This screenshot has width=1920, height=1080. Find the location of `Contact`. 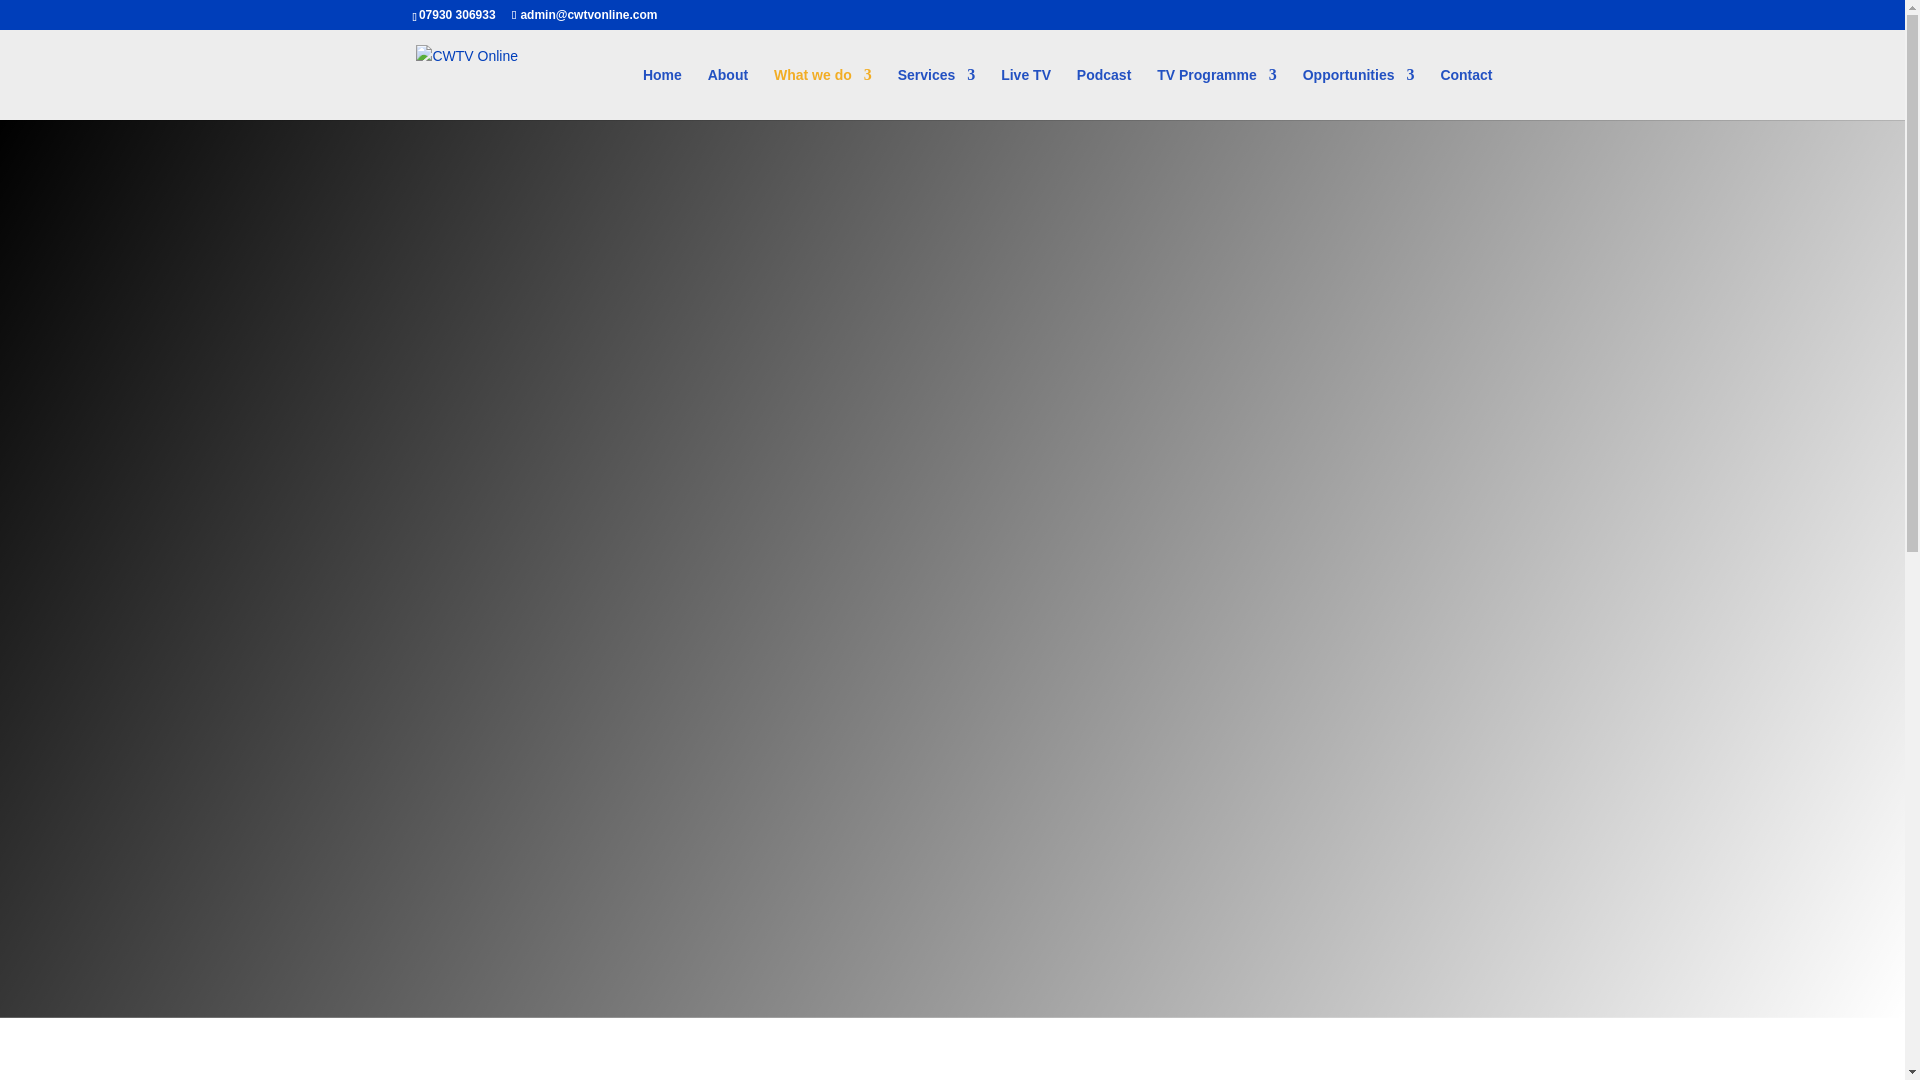

Contact is located at coordinates (1466, 94).